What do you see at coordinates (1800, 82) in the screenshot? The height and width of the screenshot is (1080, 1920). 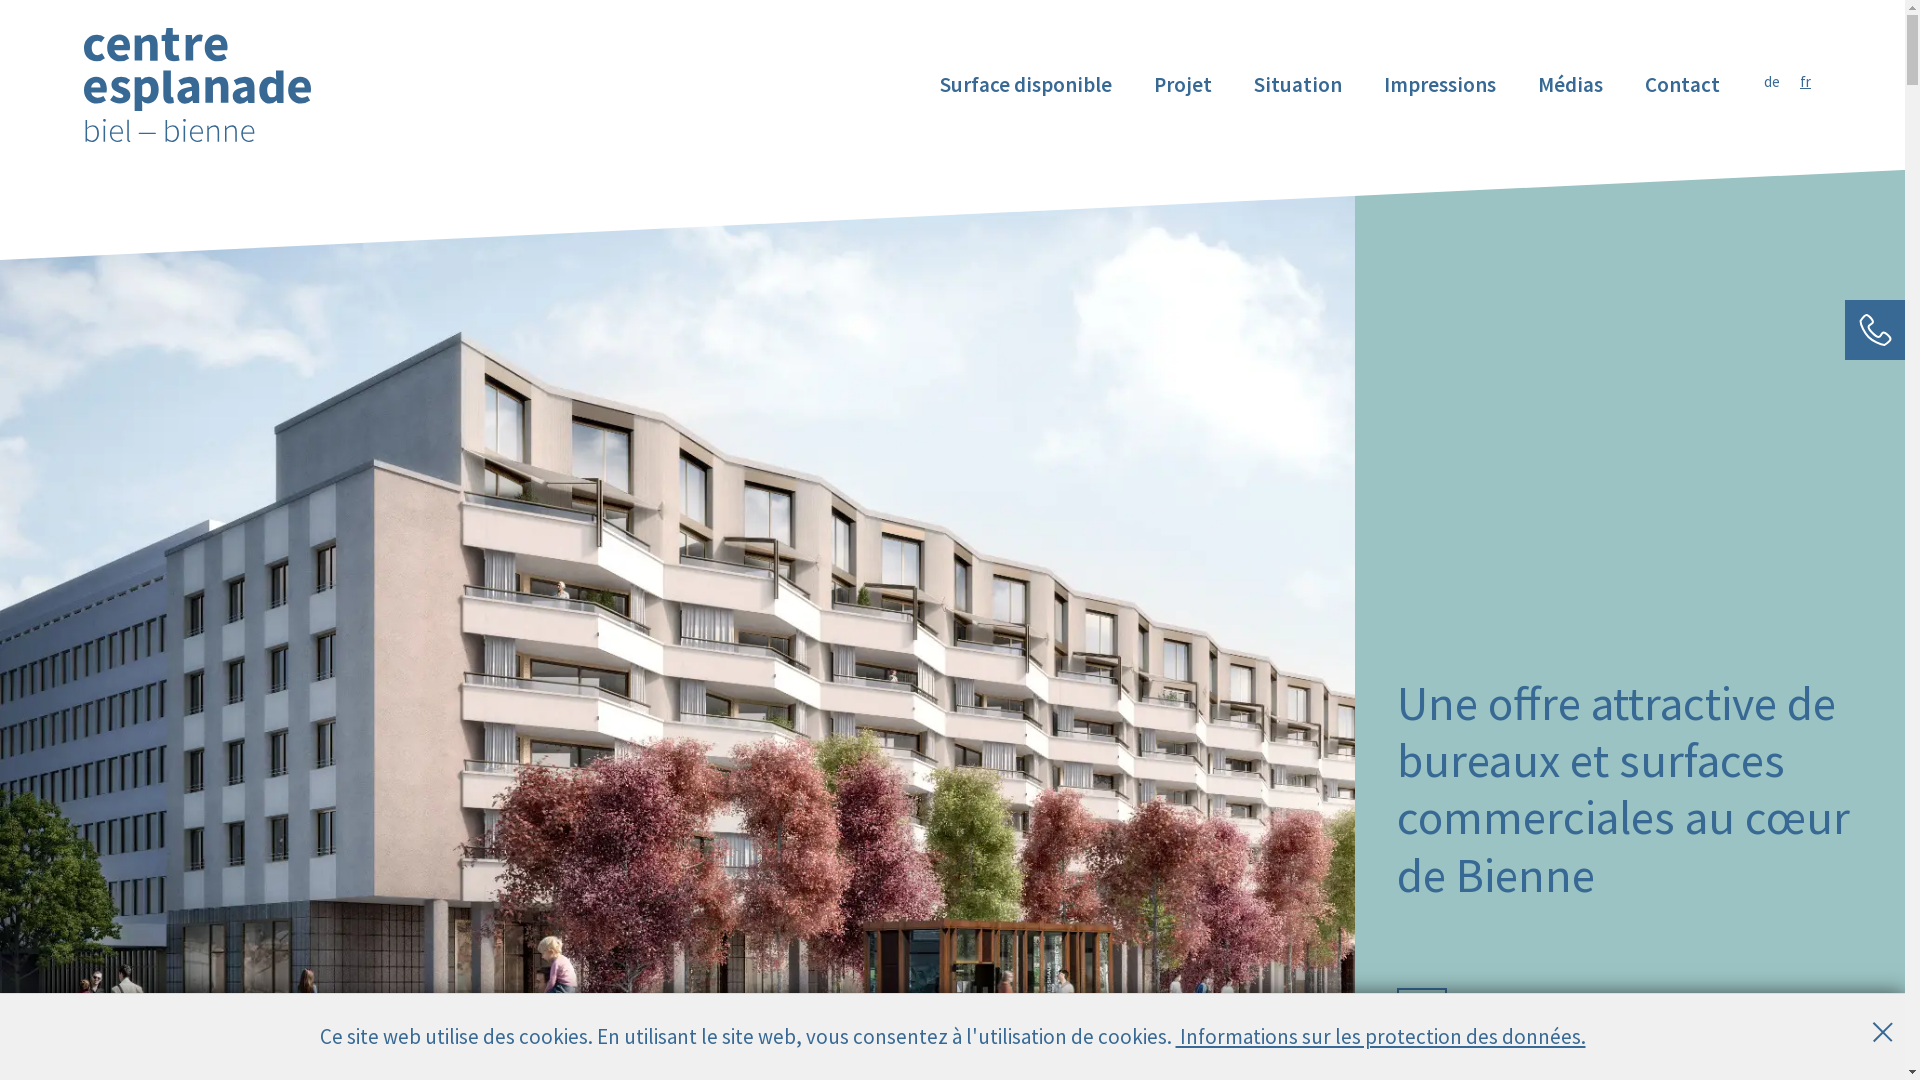 I see `fr` at bounding box center [1800, 82].